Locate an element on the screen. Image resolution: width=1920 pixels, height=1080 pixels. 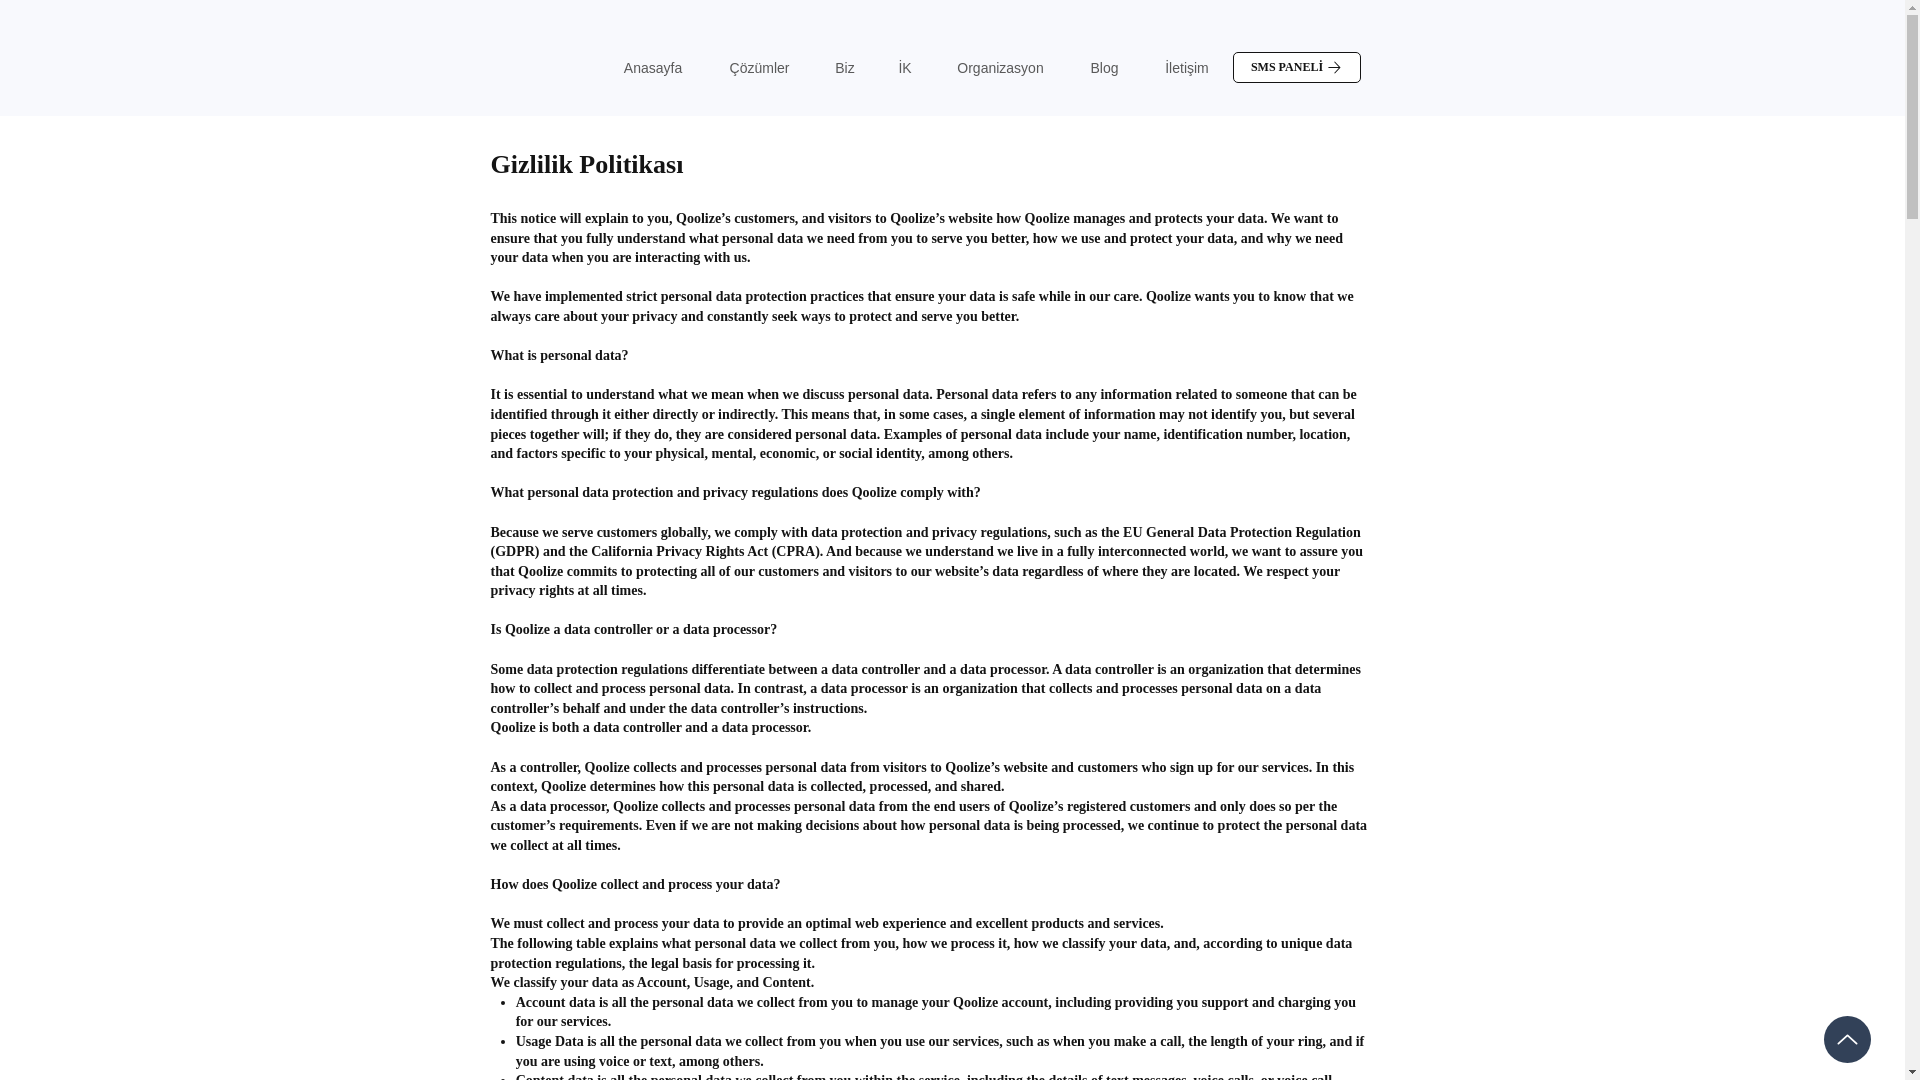
Biz is located at coordinates (846, 68).